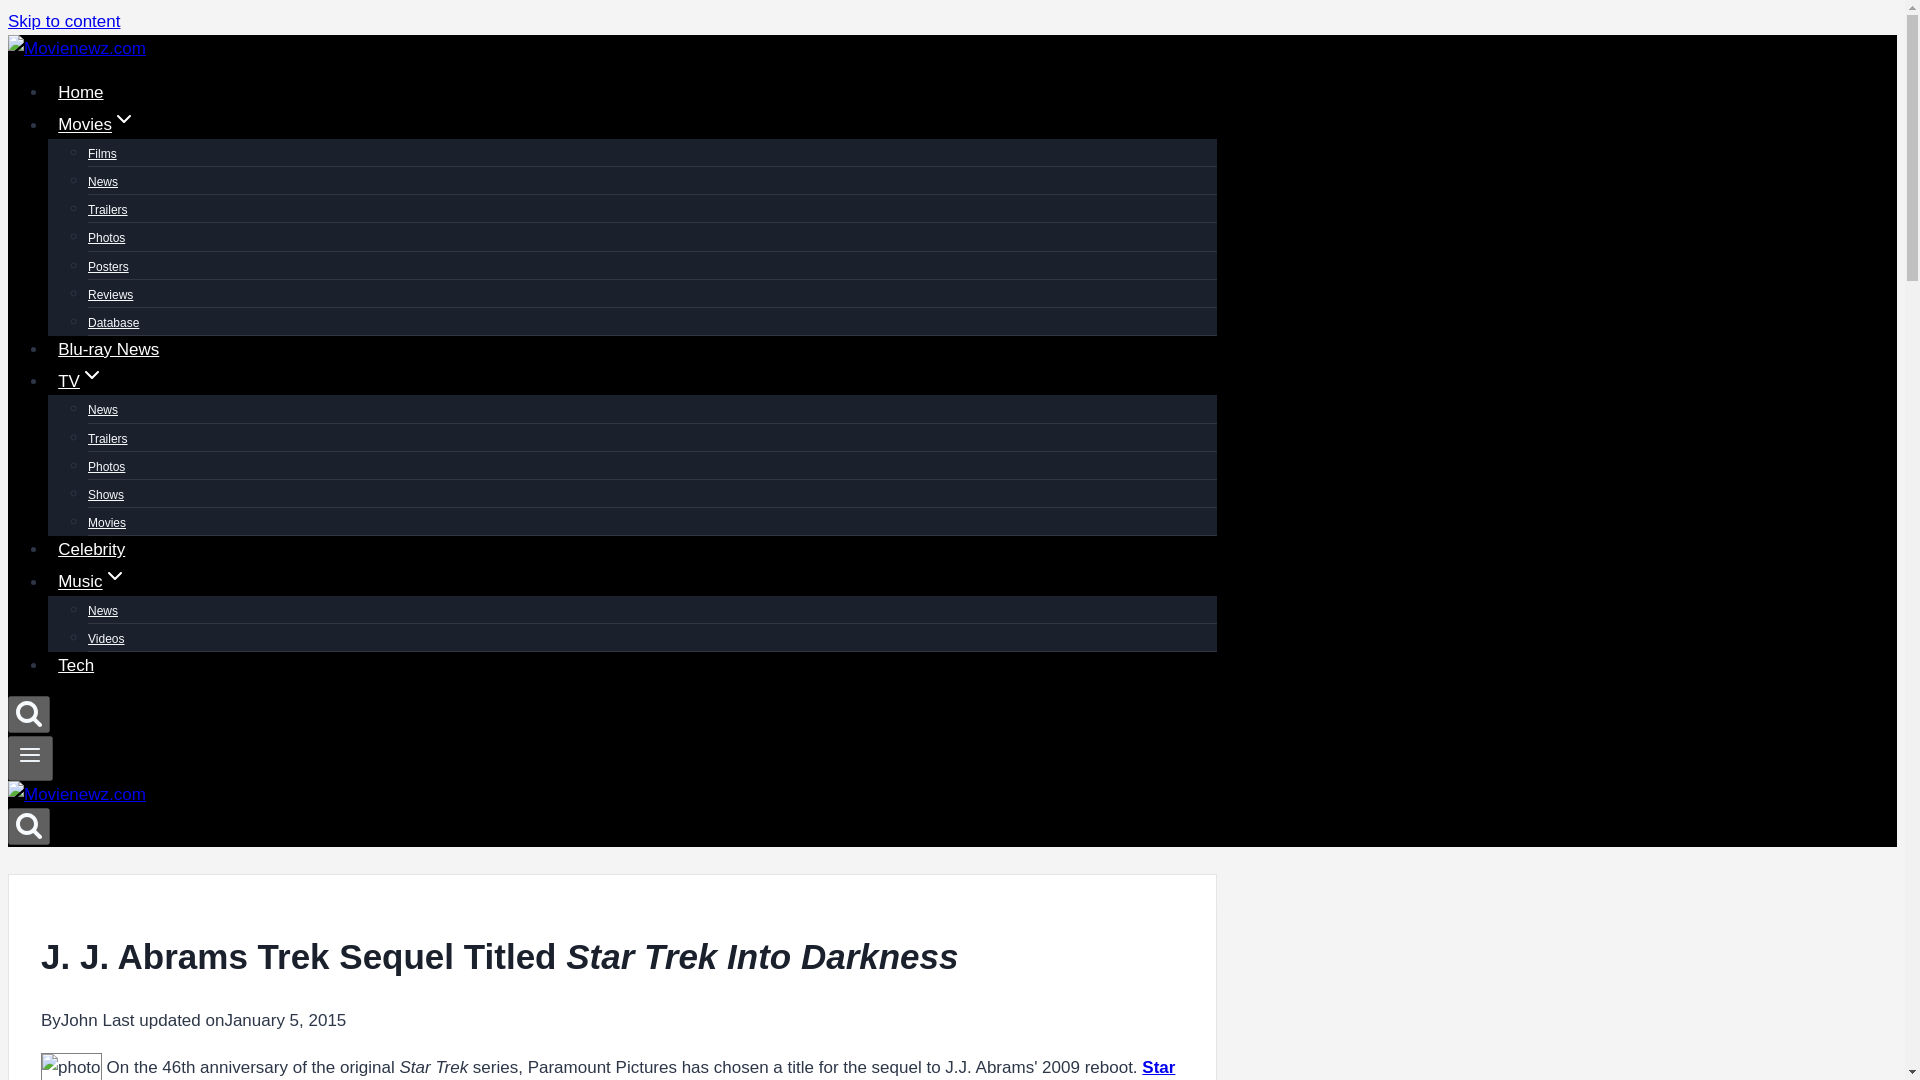 This screenshot has height=1080, width=1920. Describe the element at coordinates (80, 380) in the screenshot. I see `TVExpand` at that location.